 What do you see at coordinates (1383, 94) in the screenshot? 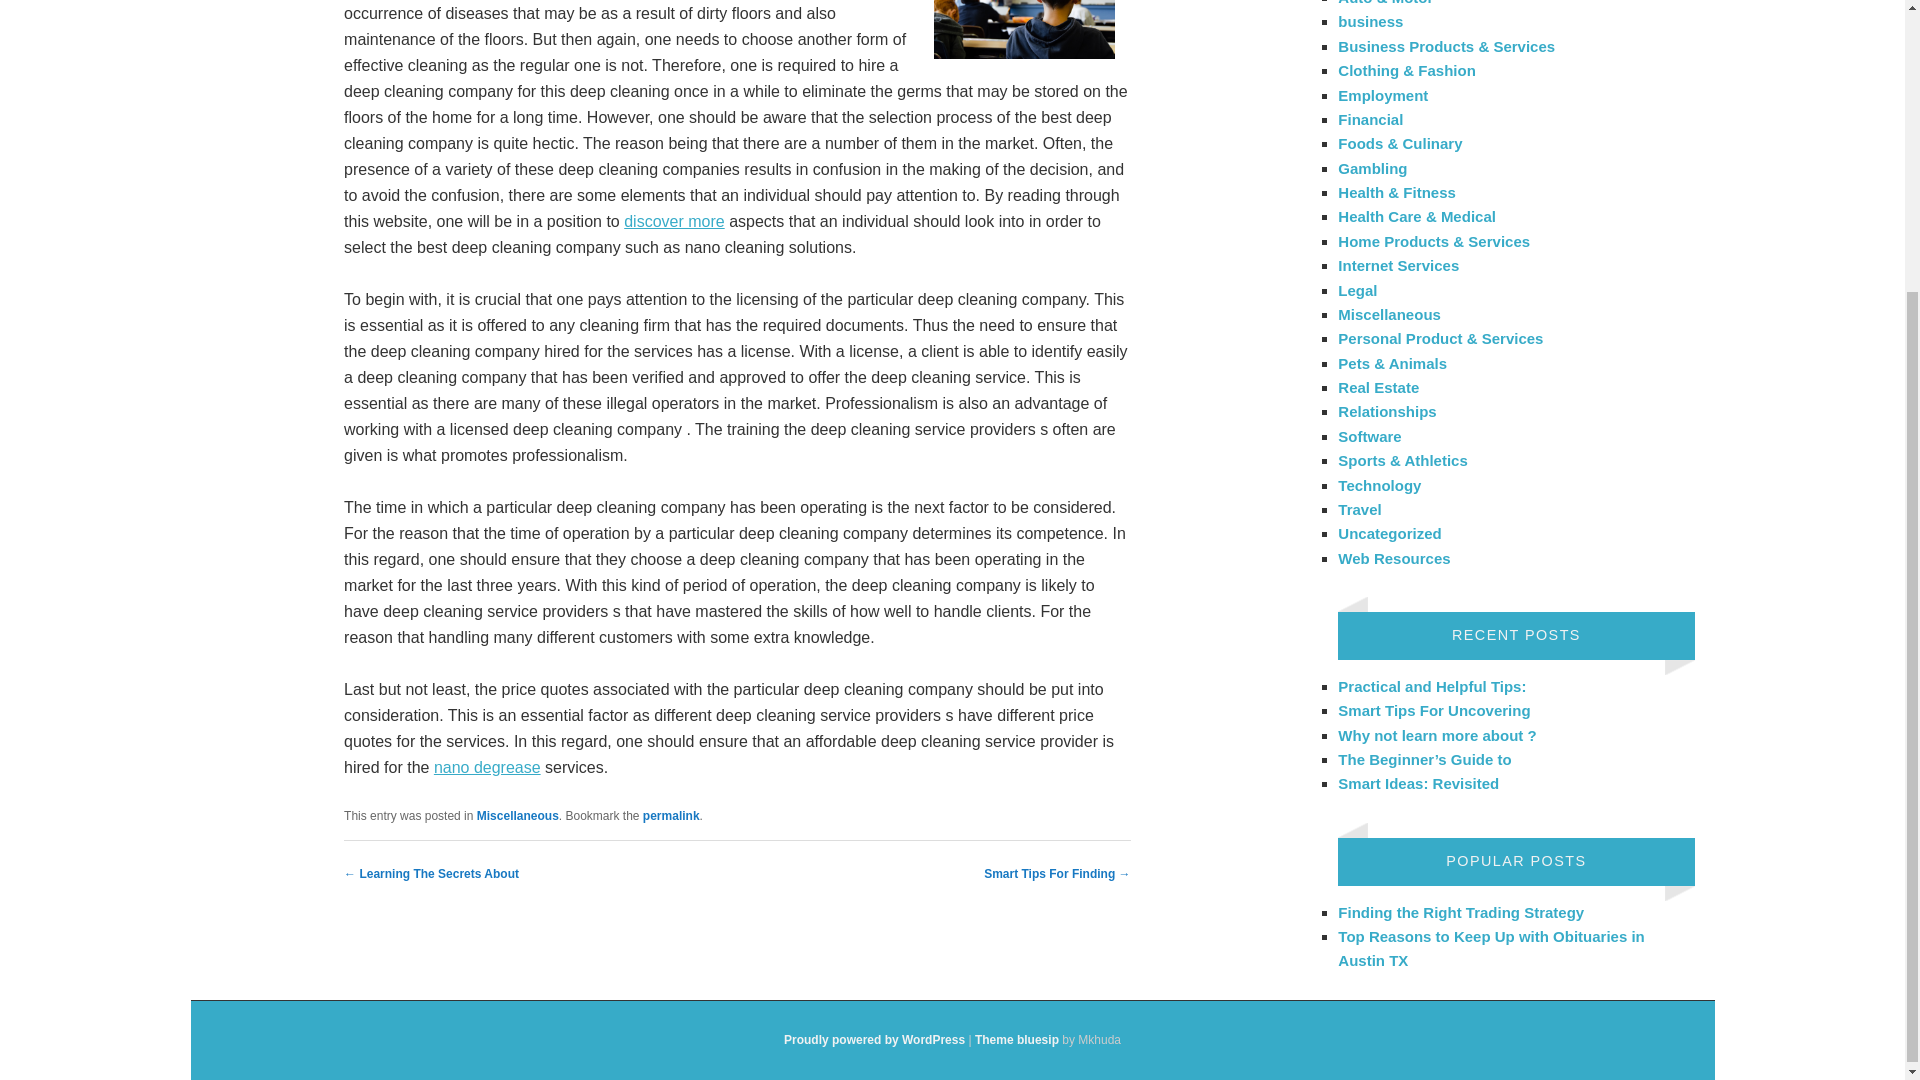
I see `Employment` at bounding box center [1383, 94].